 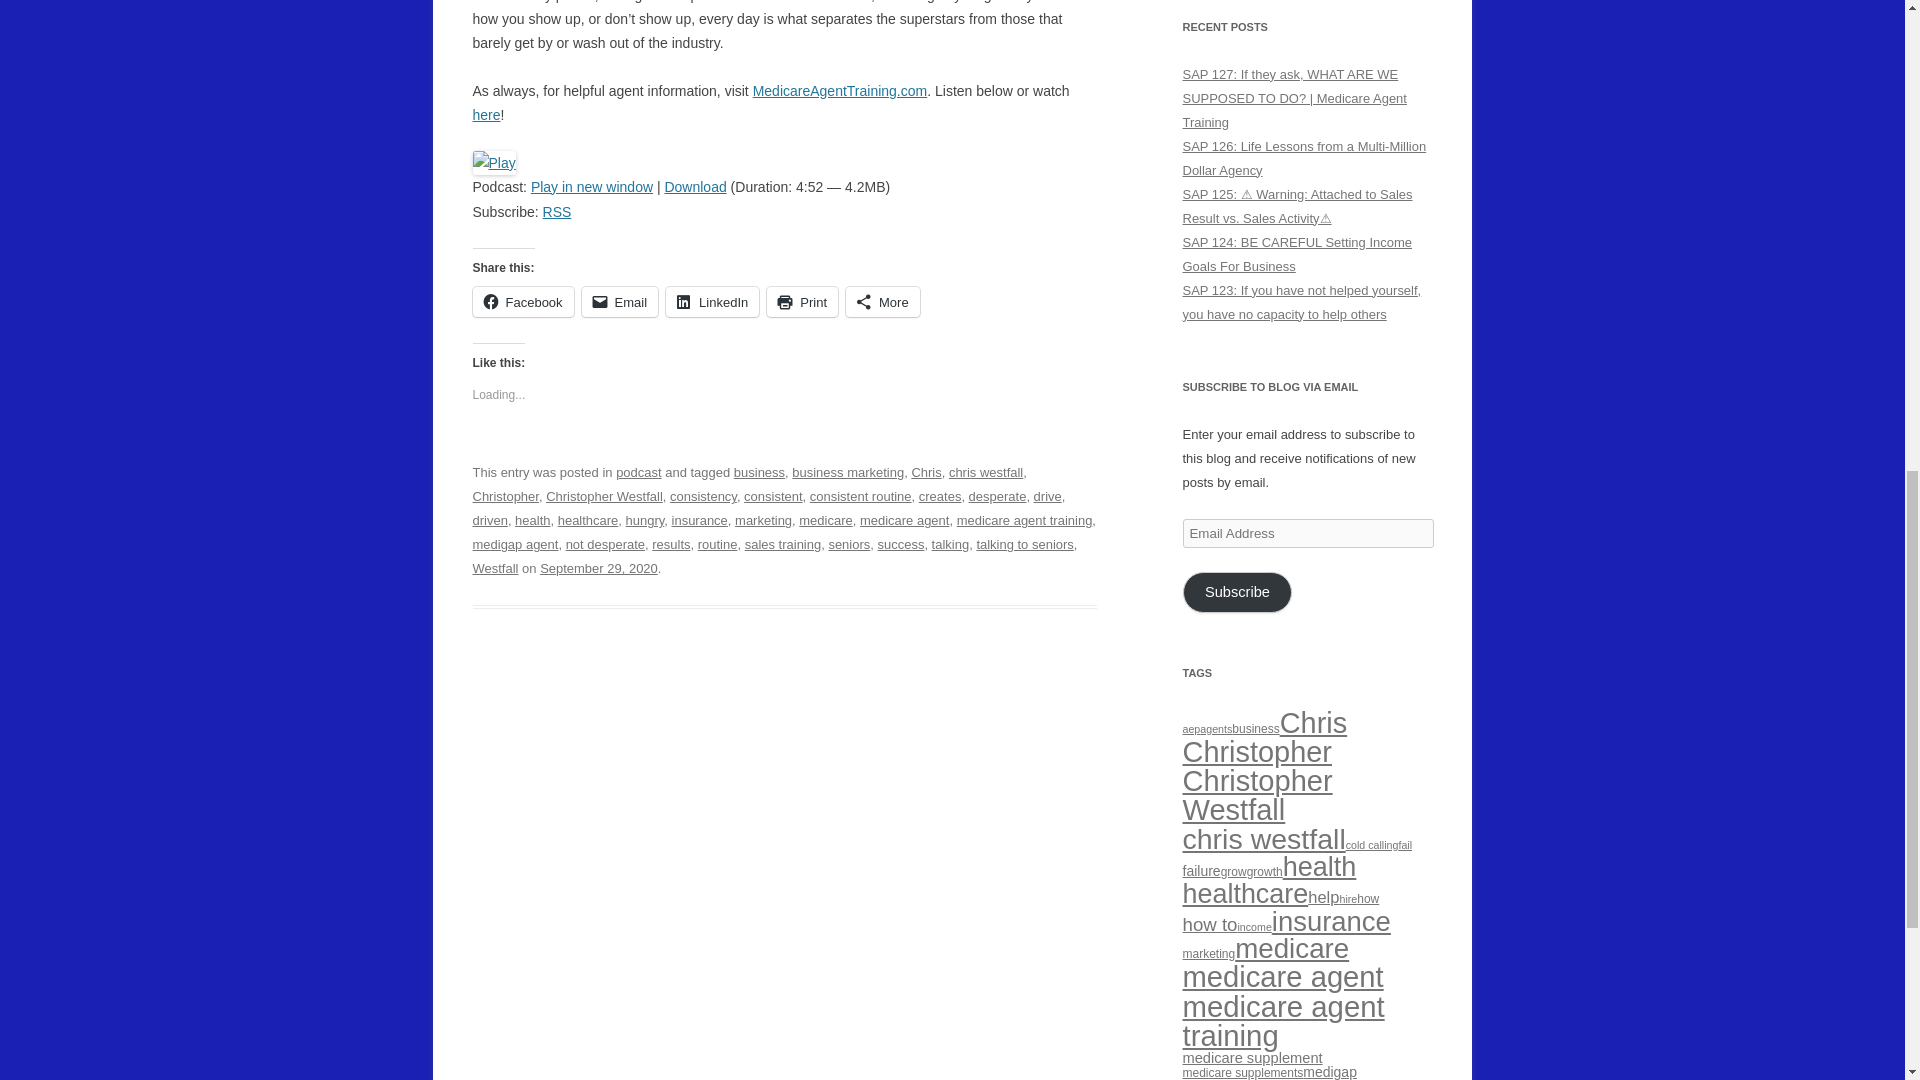 I want to click on here, so click(x=486, y=114).